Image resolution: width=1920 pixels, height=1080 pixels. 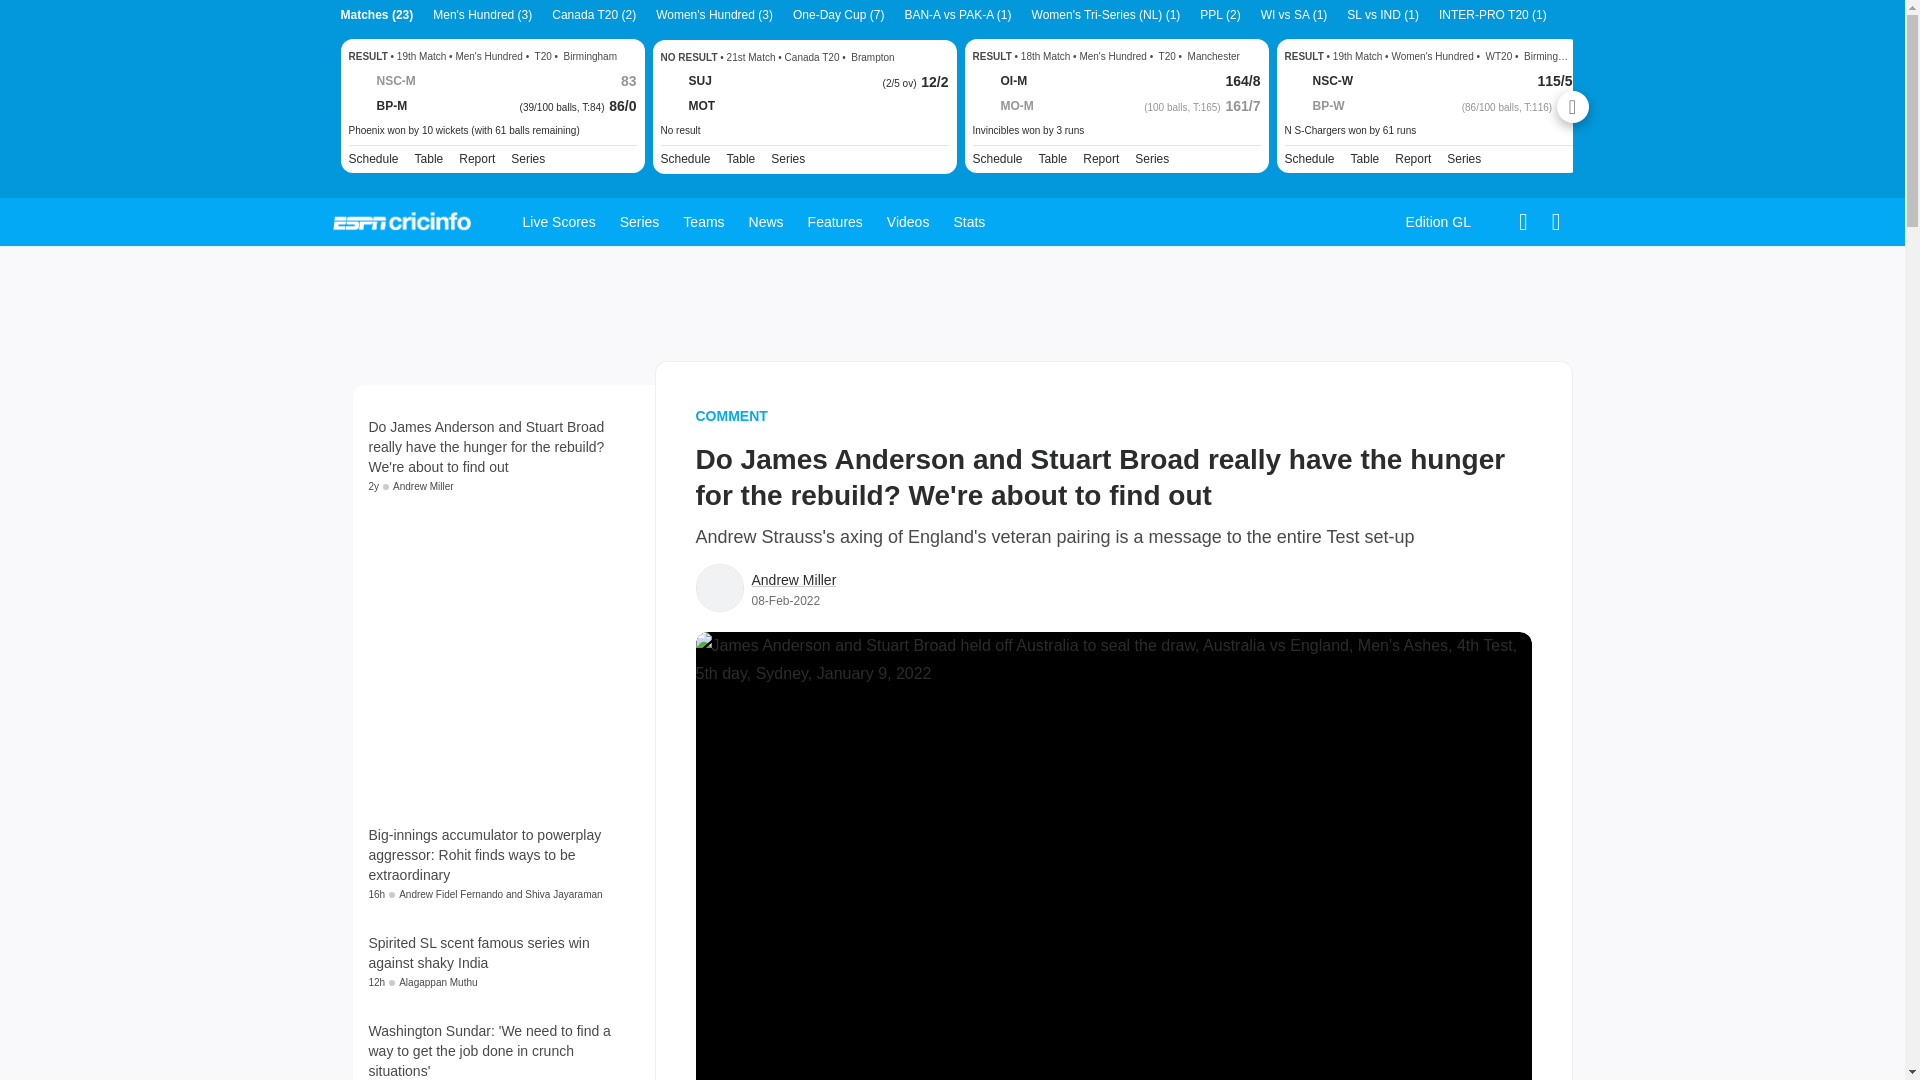 I want to click on The Hundred Men's Competition, so click(x=1152, y=159).